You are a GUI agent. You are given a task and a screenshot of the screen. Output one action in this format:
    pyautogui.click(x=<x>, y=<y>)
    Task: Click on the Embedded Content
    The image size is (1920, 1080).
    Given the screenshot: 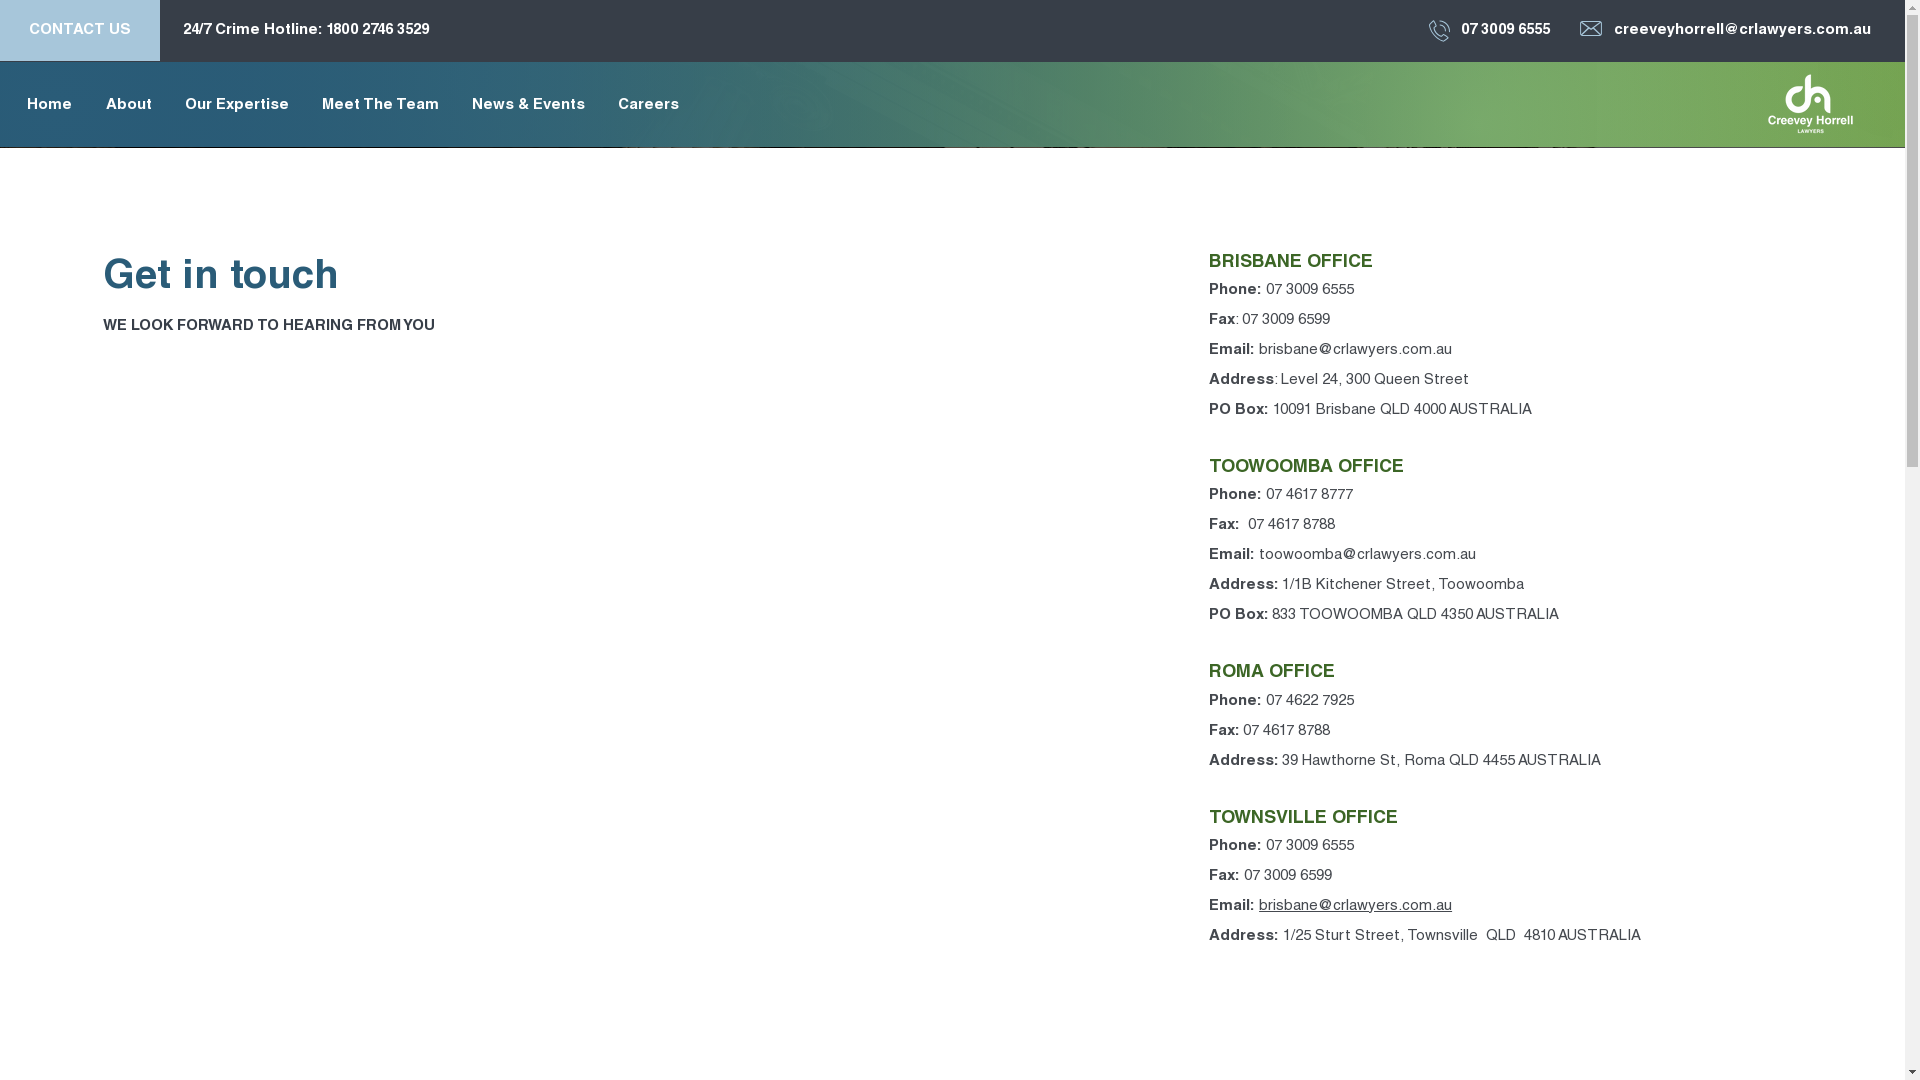 What is the action you would take?
    pyautogui.click(x=350, y=606)
    